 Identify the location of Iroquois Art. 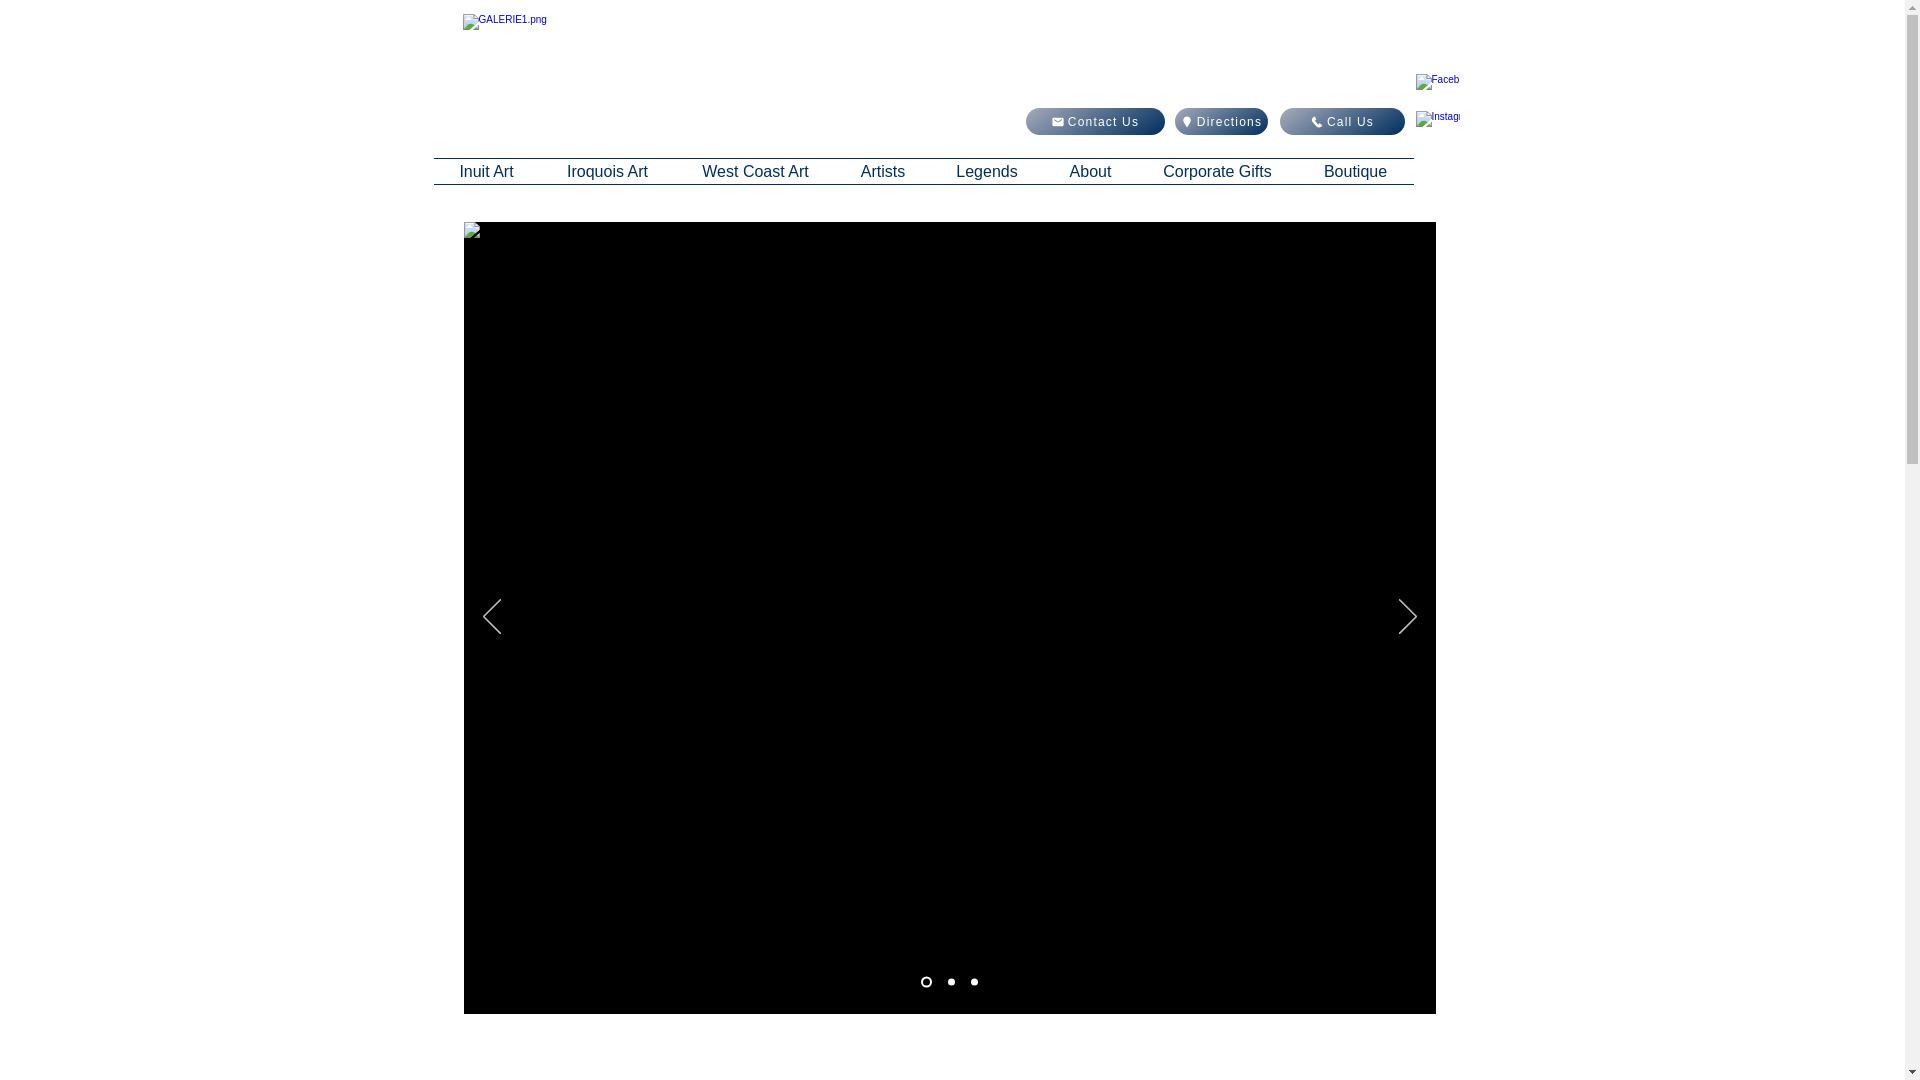
(607, 170).